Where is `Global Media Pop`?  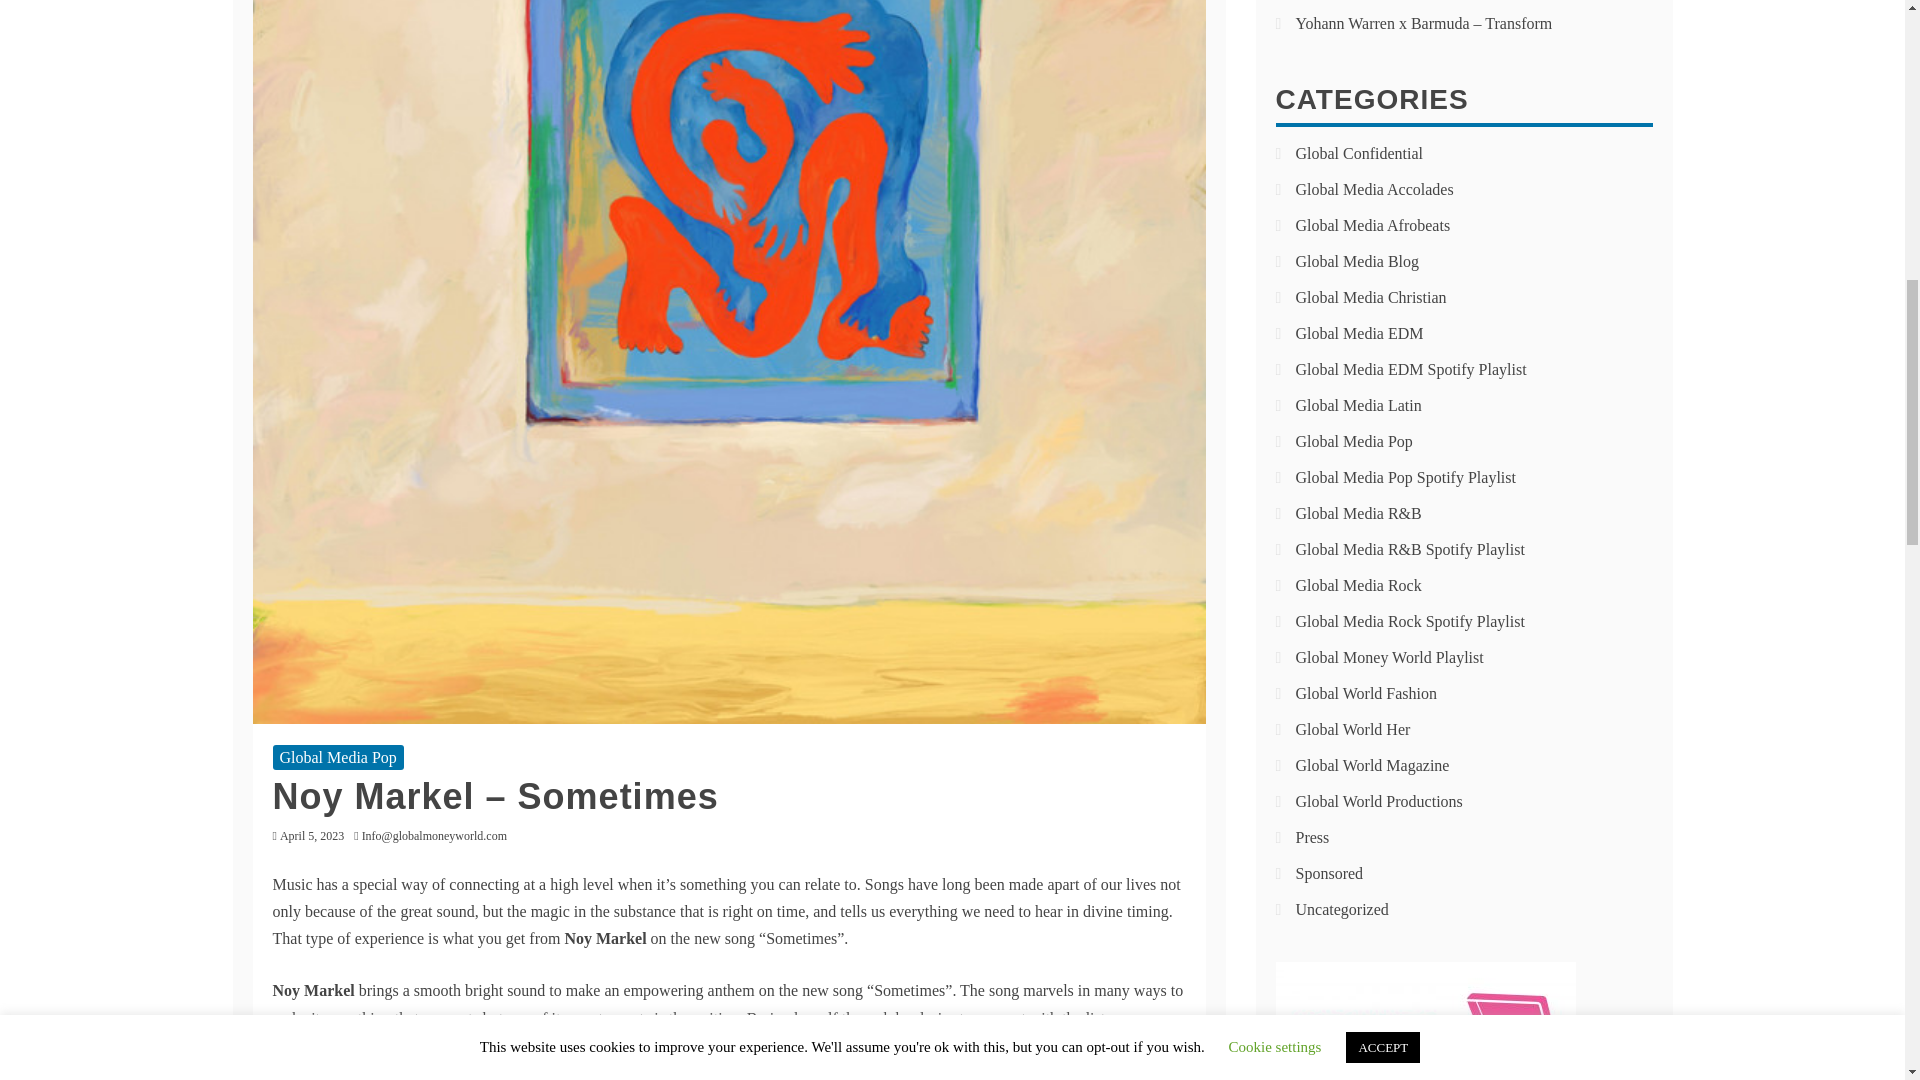
Global Media Pop is located at coordinates (338, 758).